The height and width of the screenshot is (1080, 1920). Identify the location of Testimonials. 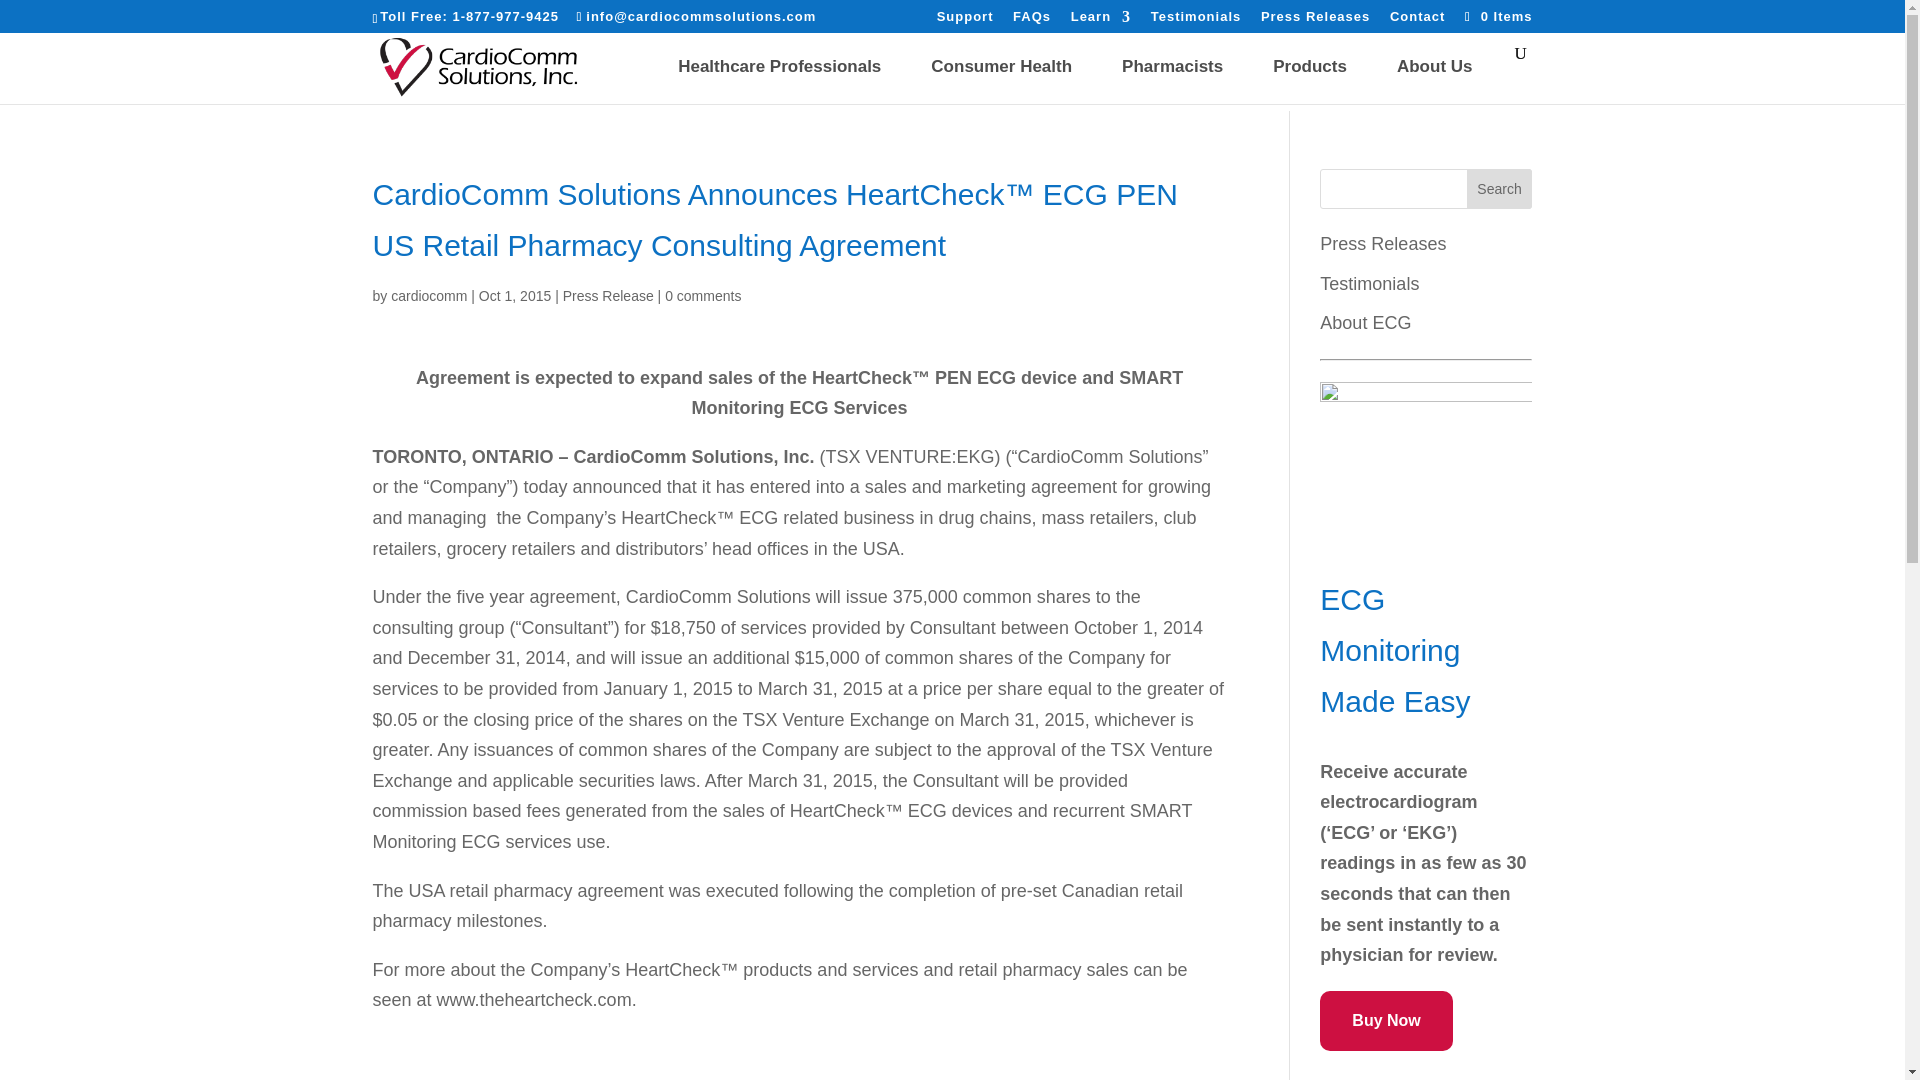
(1196, 21).